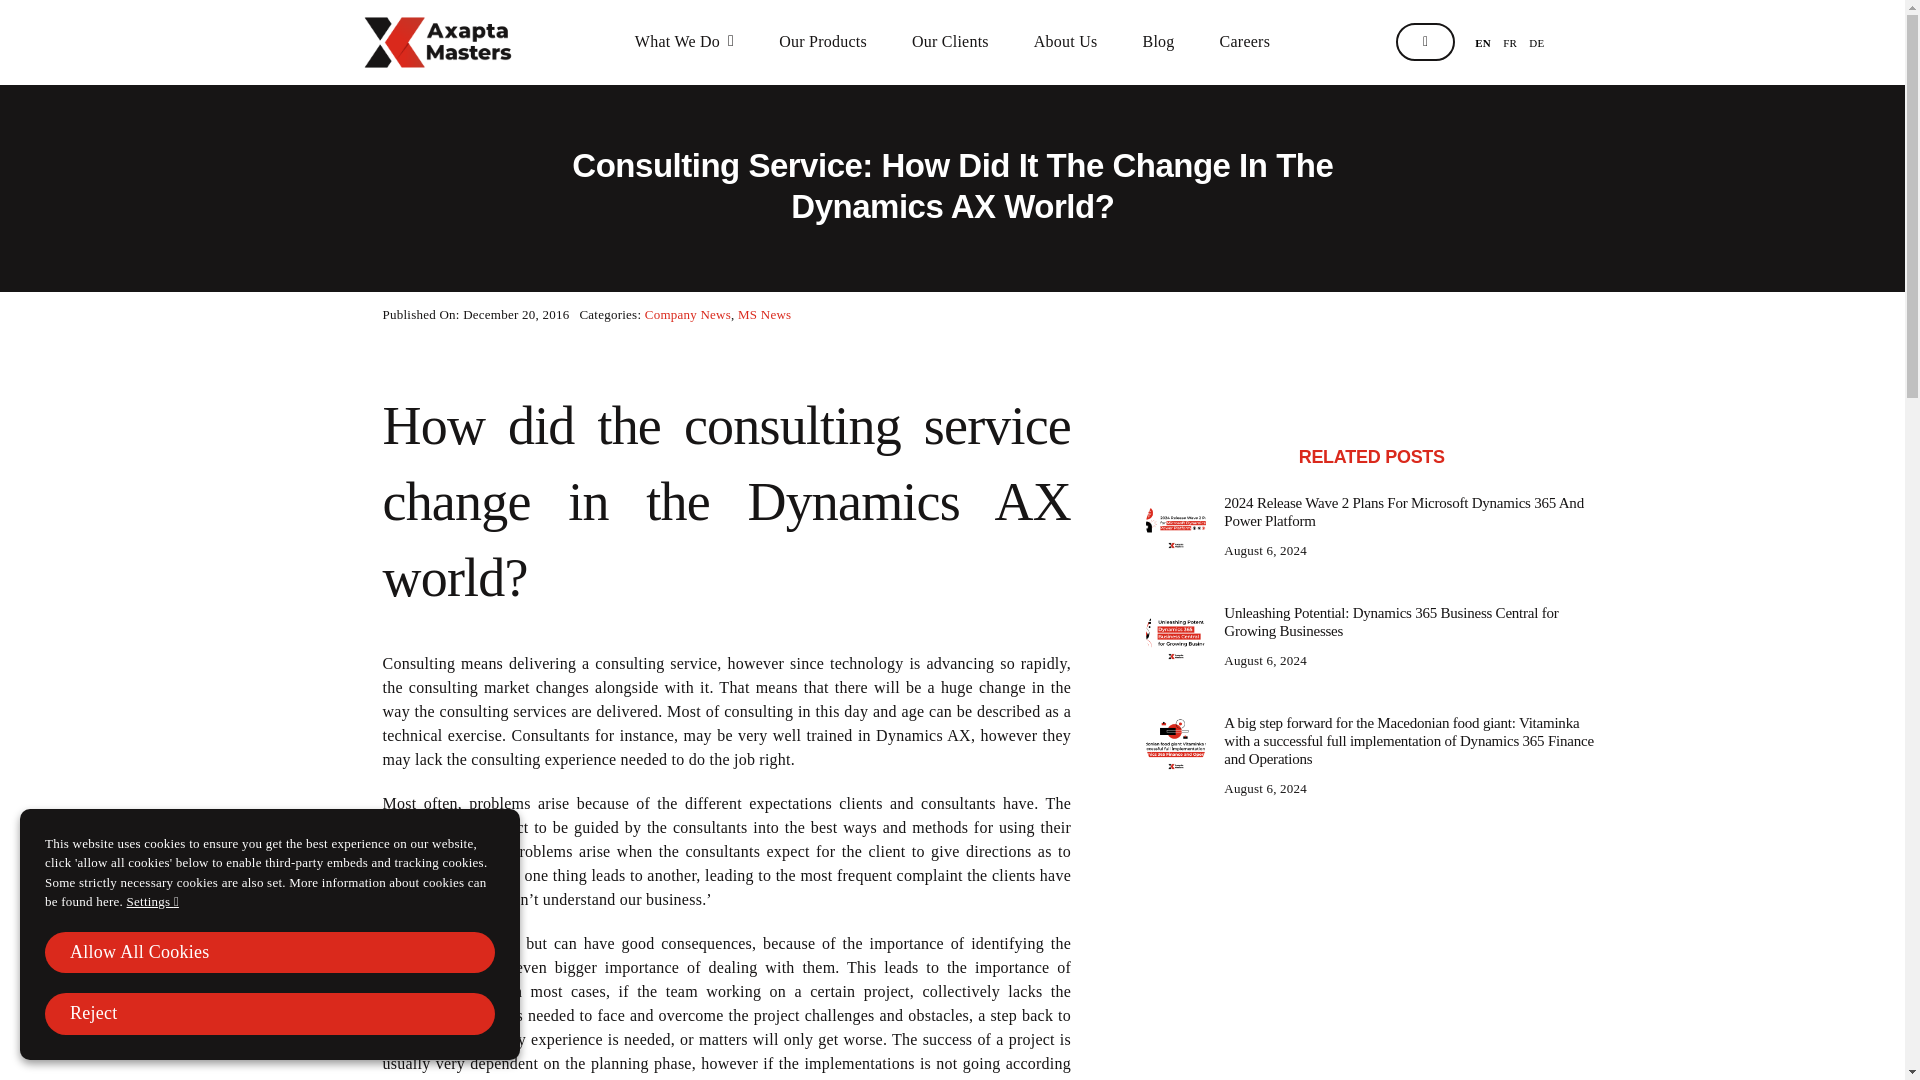 This screenshot has width=1920, height=1080. I want to click on Our Clients, so click(950, 42).